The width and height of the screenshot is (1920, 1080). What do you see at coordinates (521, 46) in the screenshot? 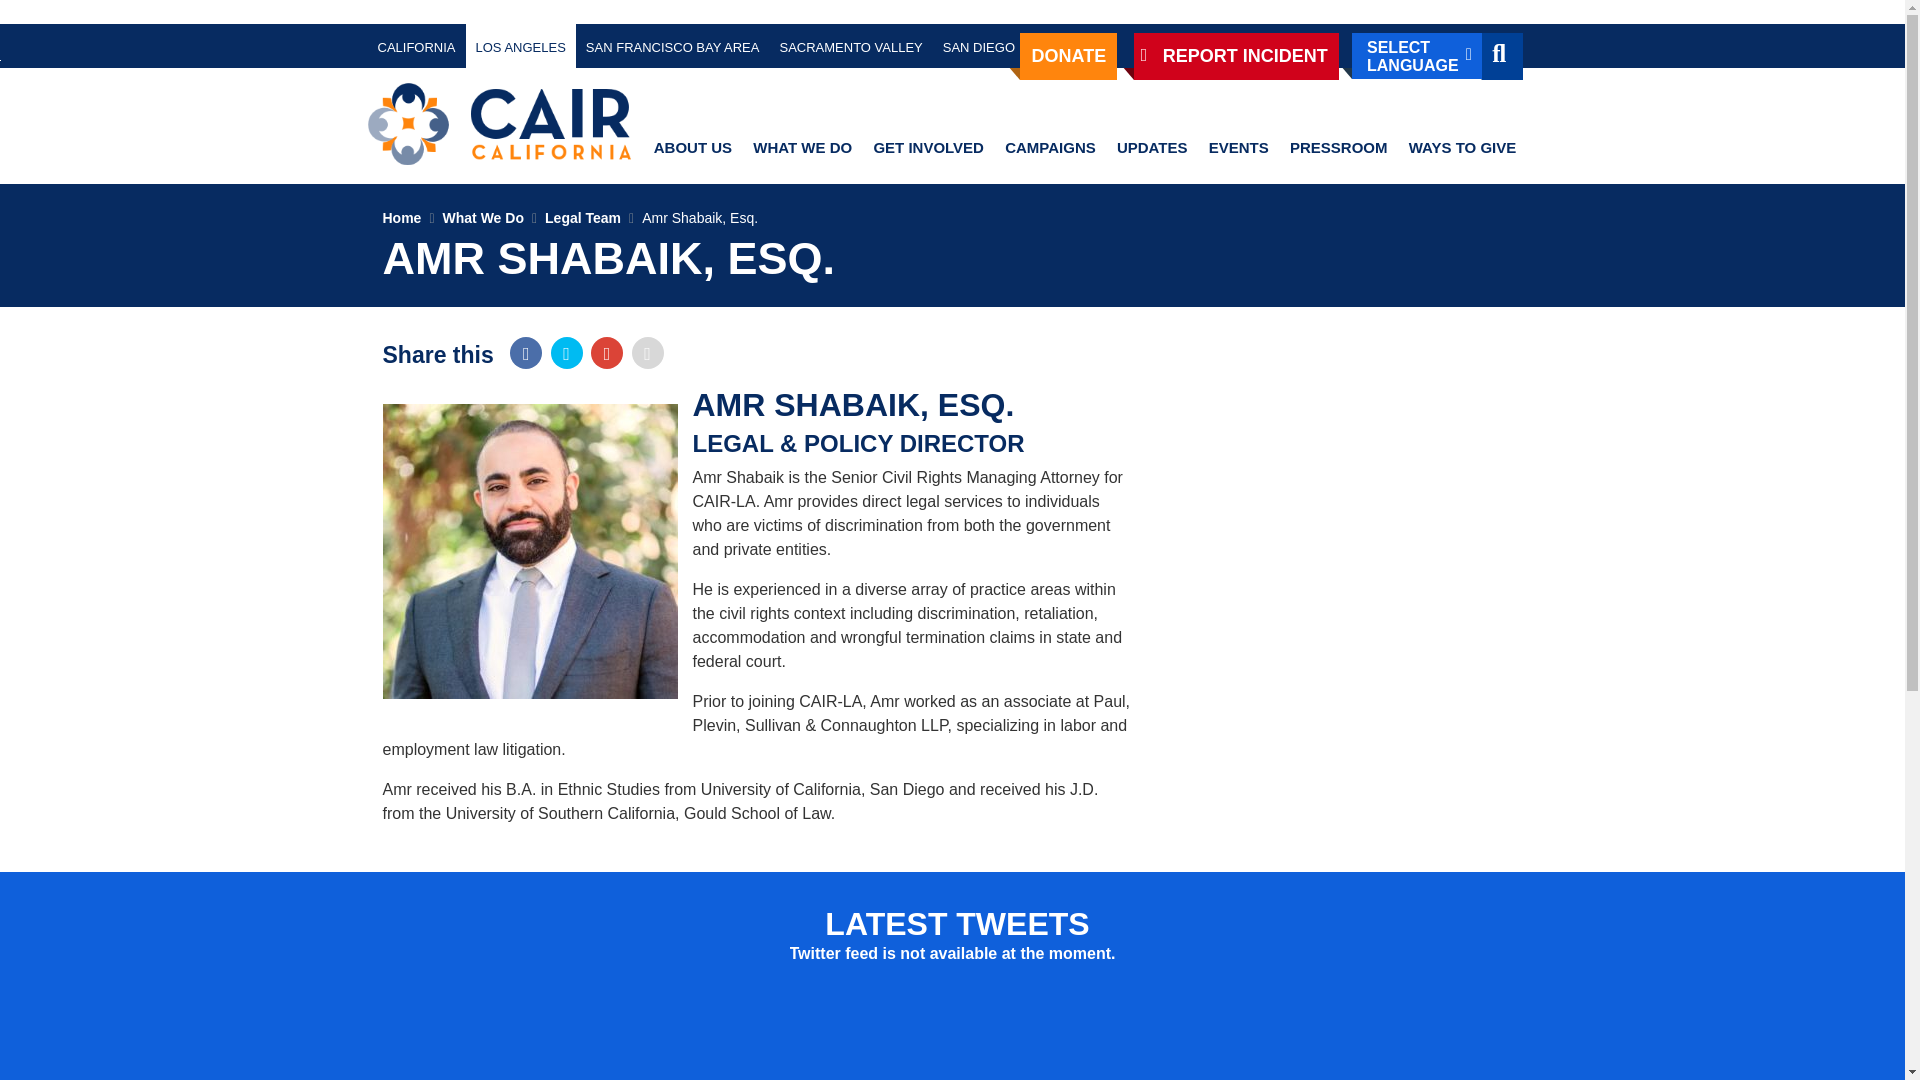
I see `LOS ANGELES` at bounding box center [521, 46].